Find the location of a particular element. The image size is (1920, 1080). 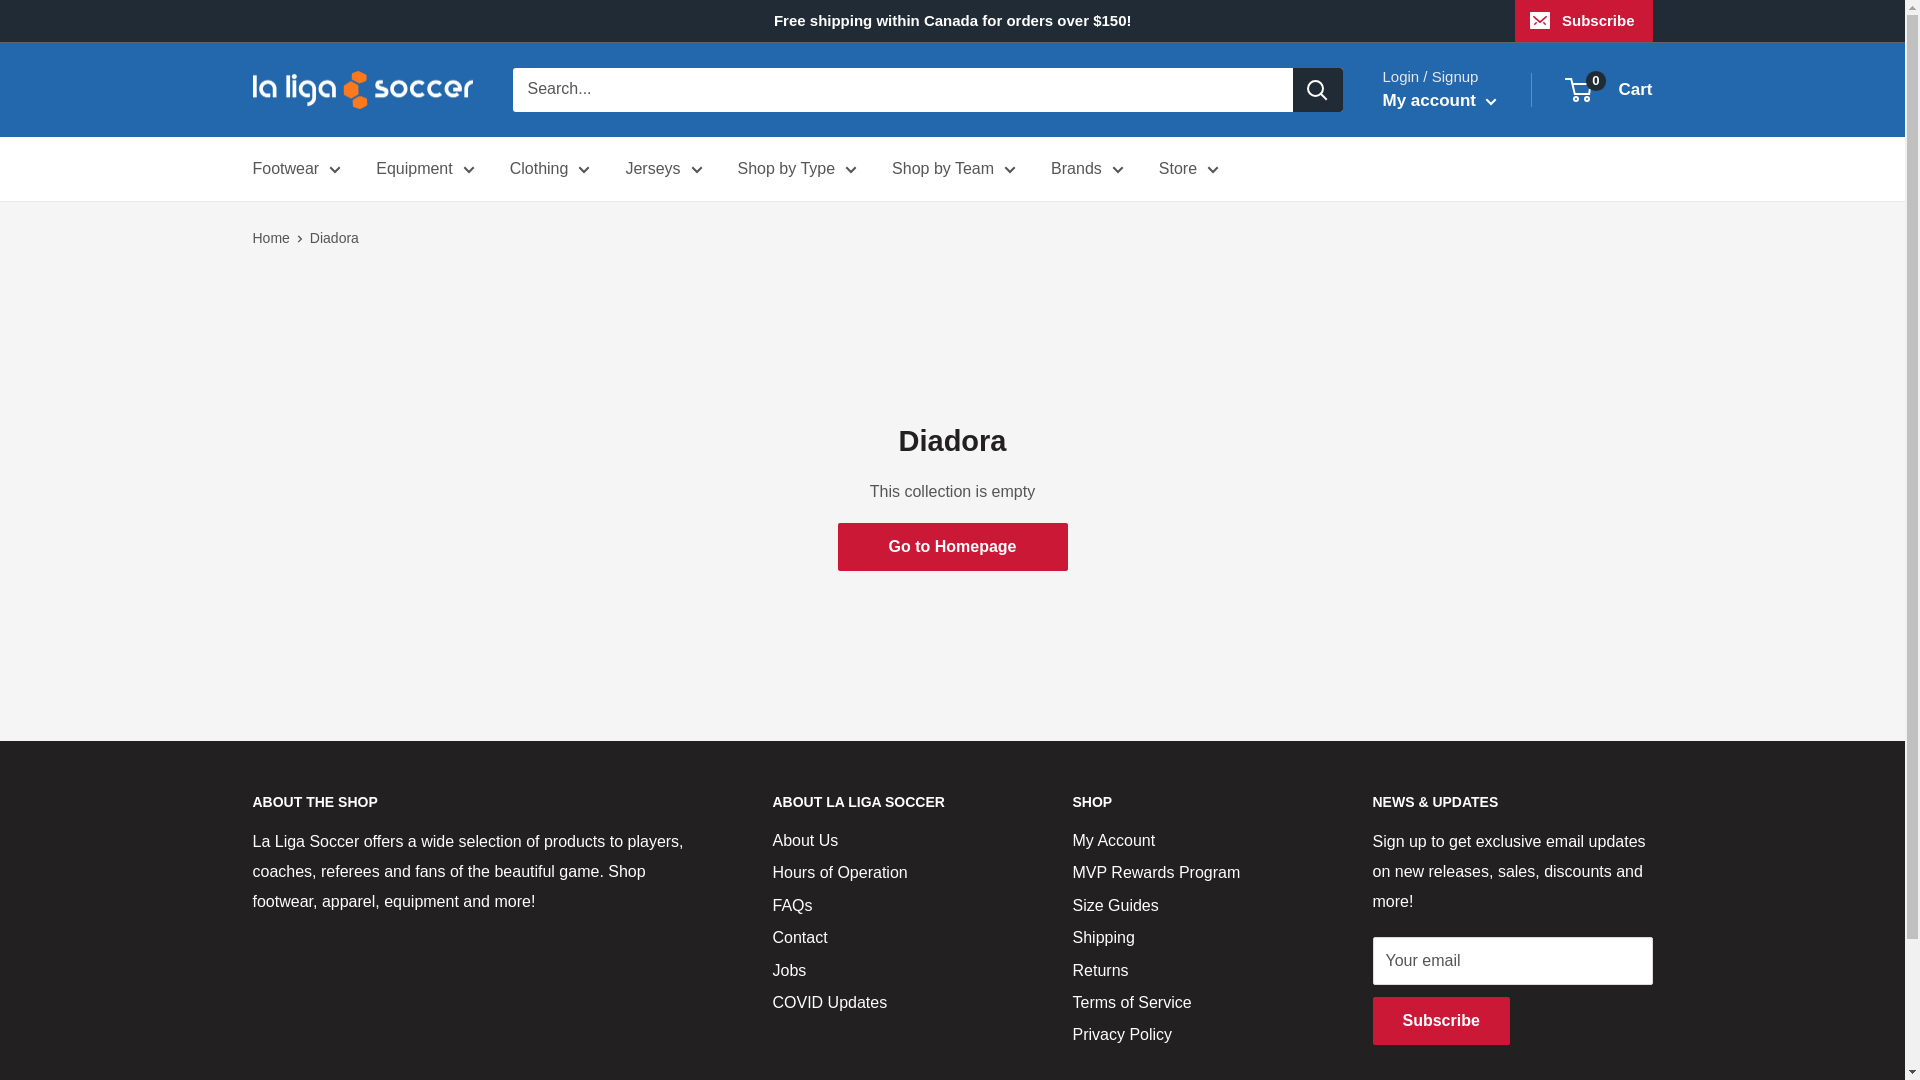

Smile.io Rewards Program Launcher is located at coordinates (1792, 1030).